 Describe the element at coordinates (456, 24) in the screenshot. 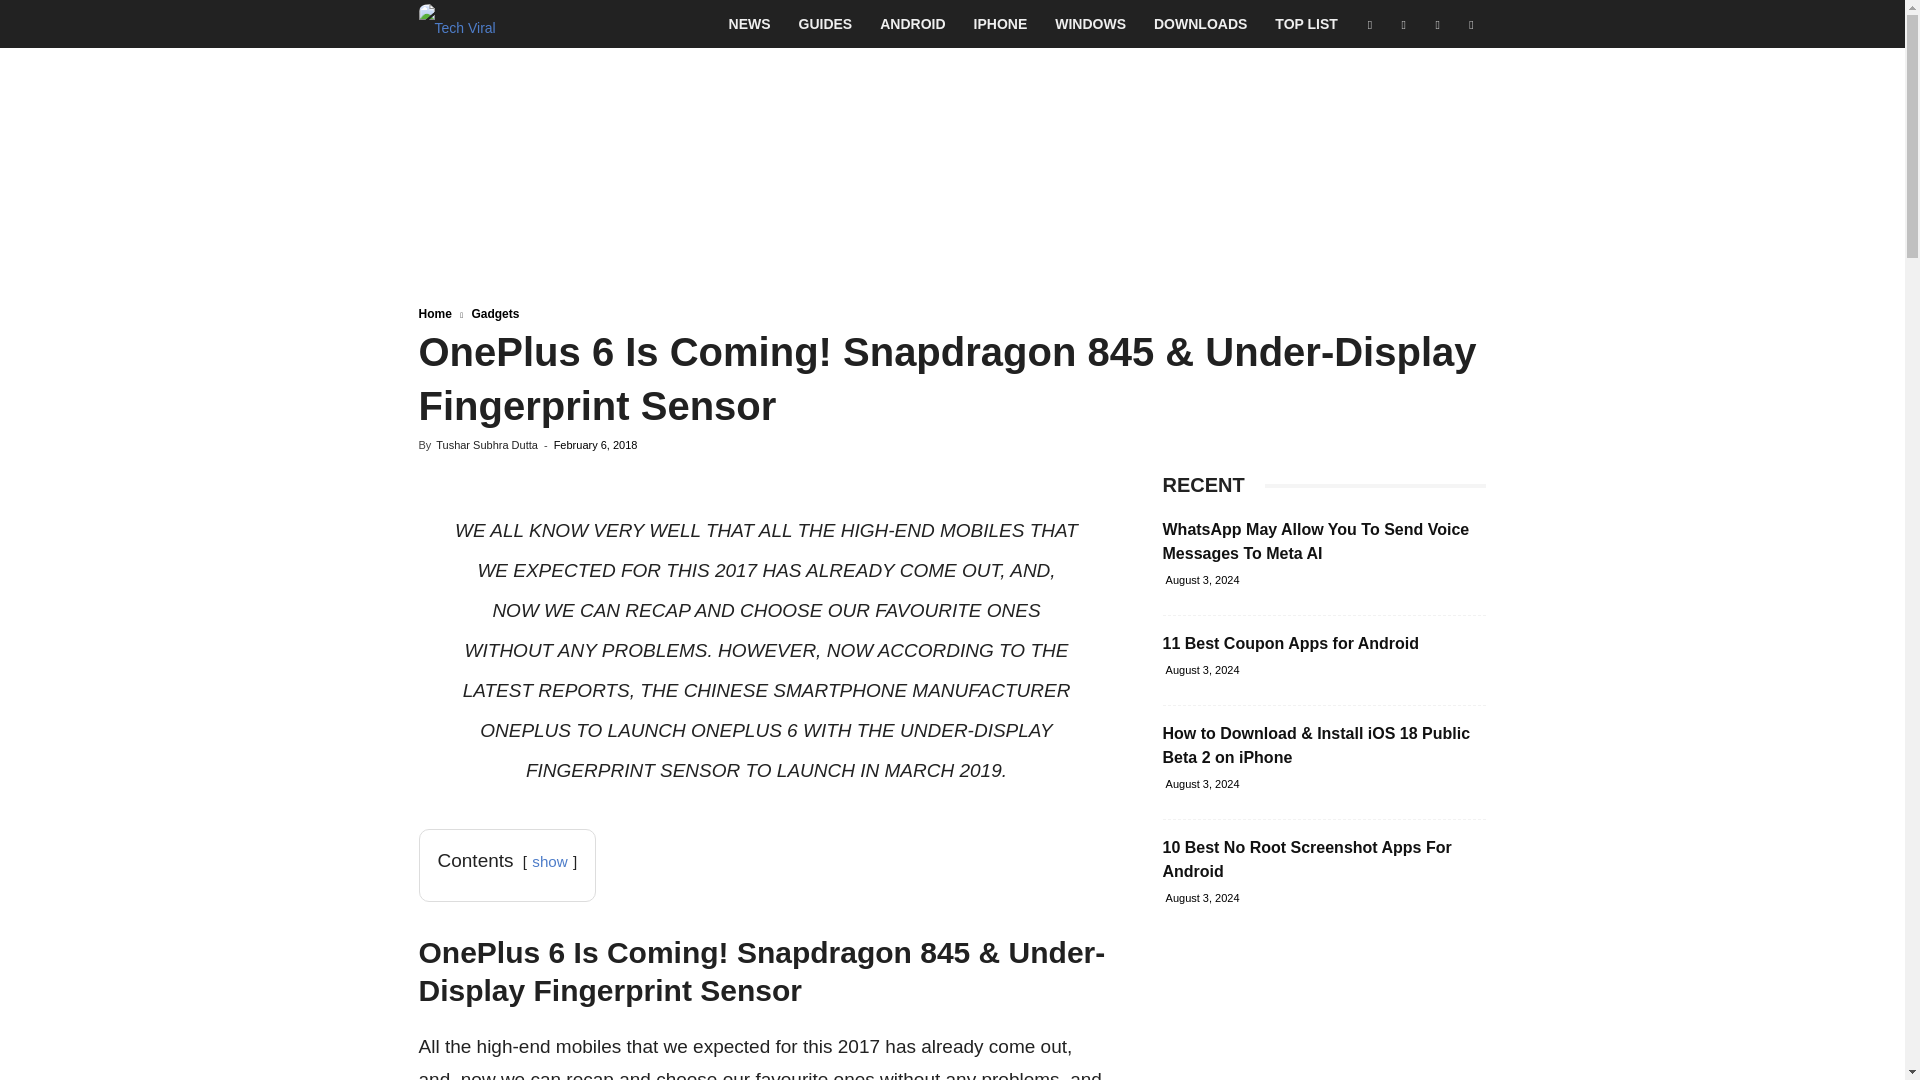

I see `Tech Viral` at that location.